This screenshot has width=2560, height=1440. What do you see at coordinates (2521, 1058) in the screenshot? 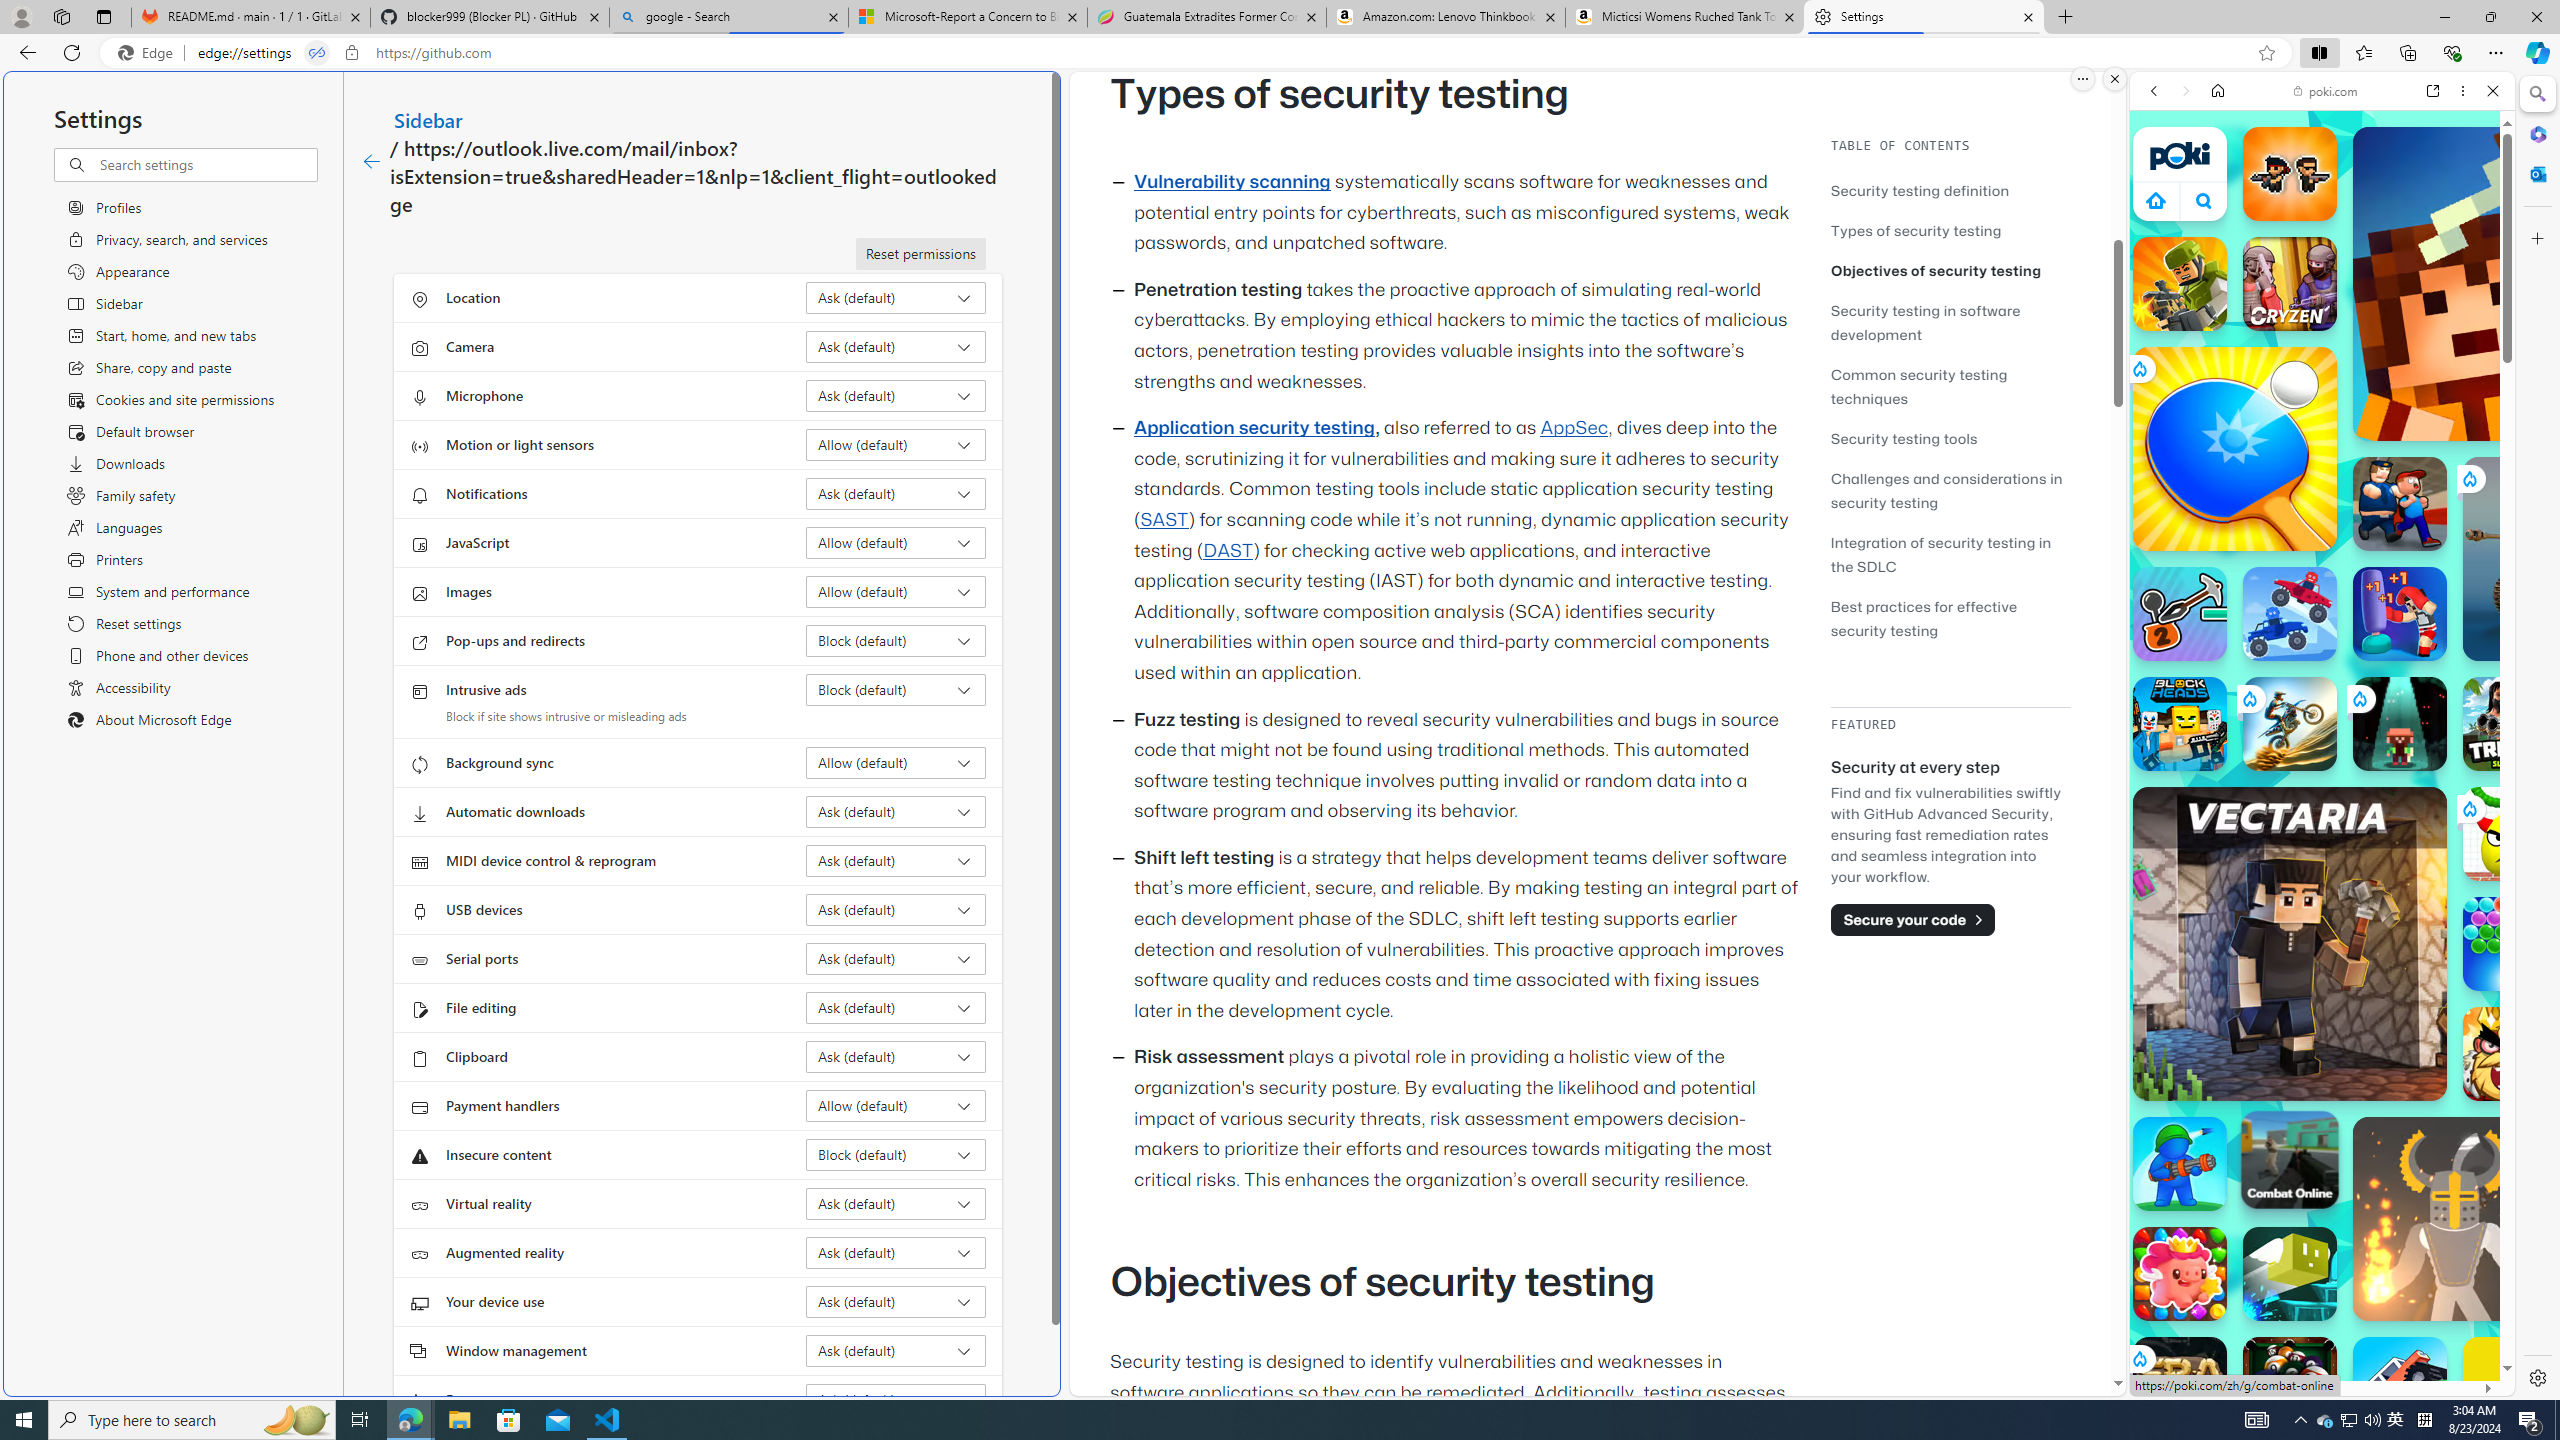
I see `poki.com` at bounding box center [2521, 1058].